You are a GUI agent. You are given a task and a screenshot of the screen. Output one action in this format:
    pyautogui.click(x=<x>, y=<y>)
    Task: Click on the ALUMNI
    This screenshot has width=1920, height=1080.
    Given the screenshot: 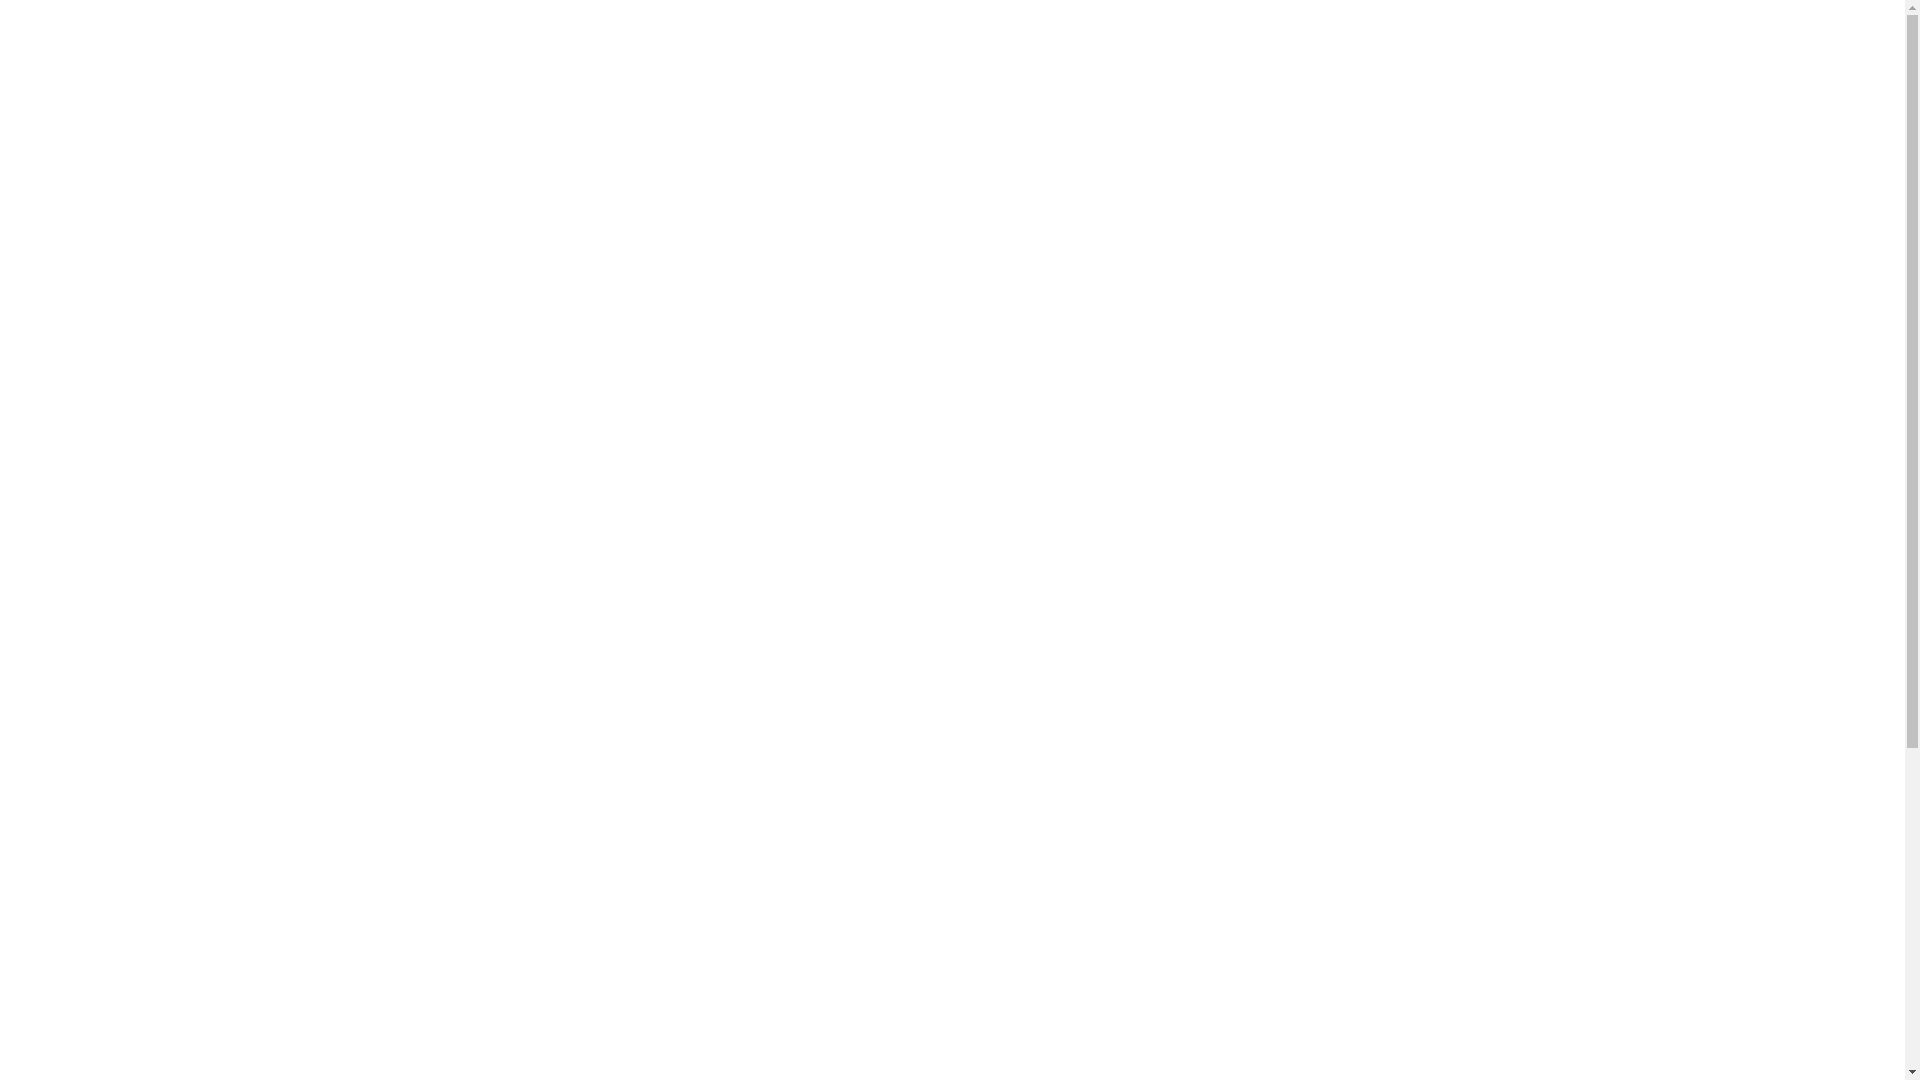 What is the action you would take?
    pyautogui.click(x=48, y=621)
    